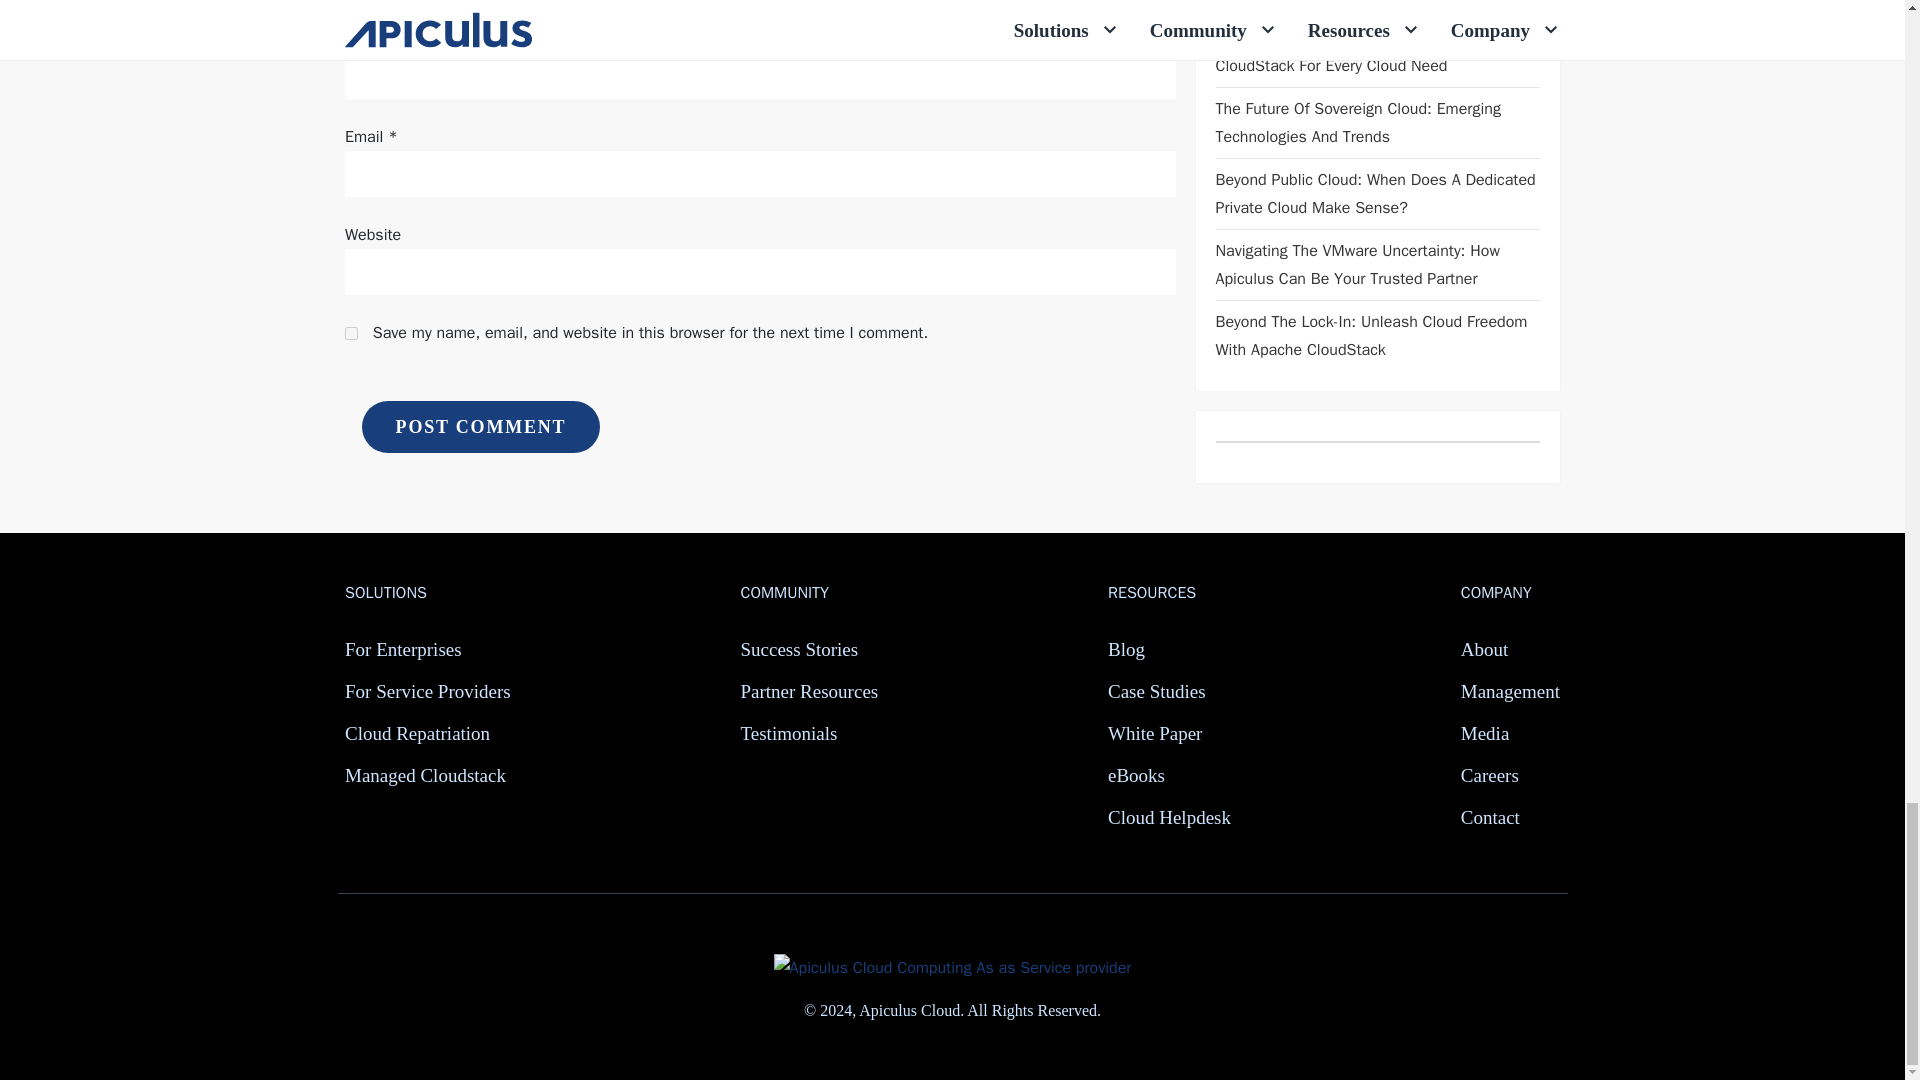 The height and width of the screenshot is (1080, 1920). Describe the element at coordinates (480, 426) in the screenshot. I see `Post Comment` at that location.